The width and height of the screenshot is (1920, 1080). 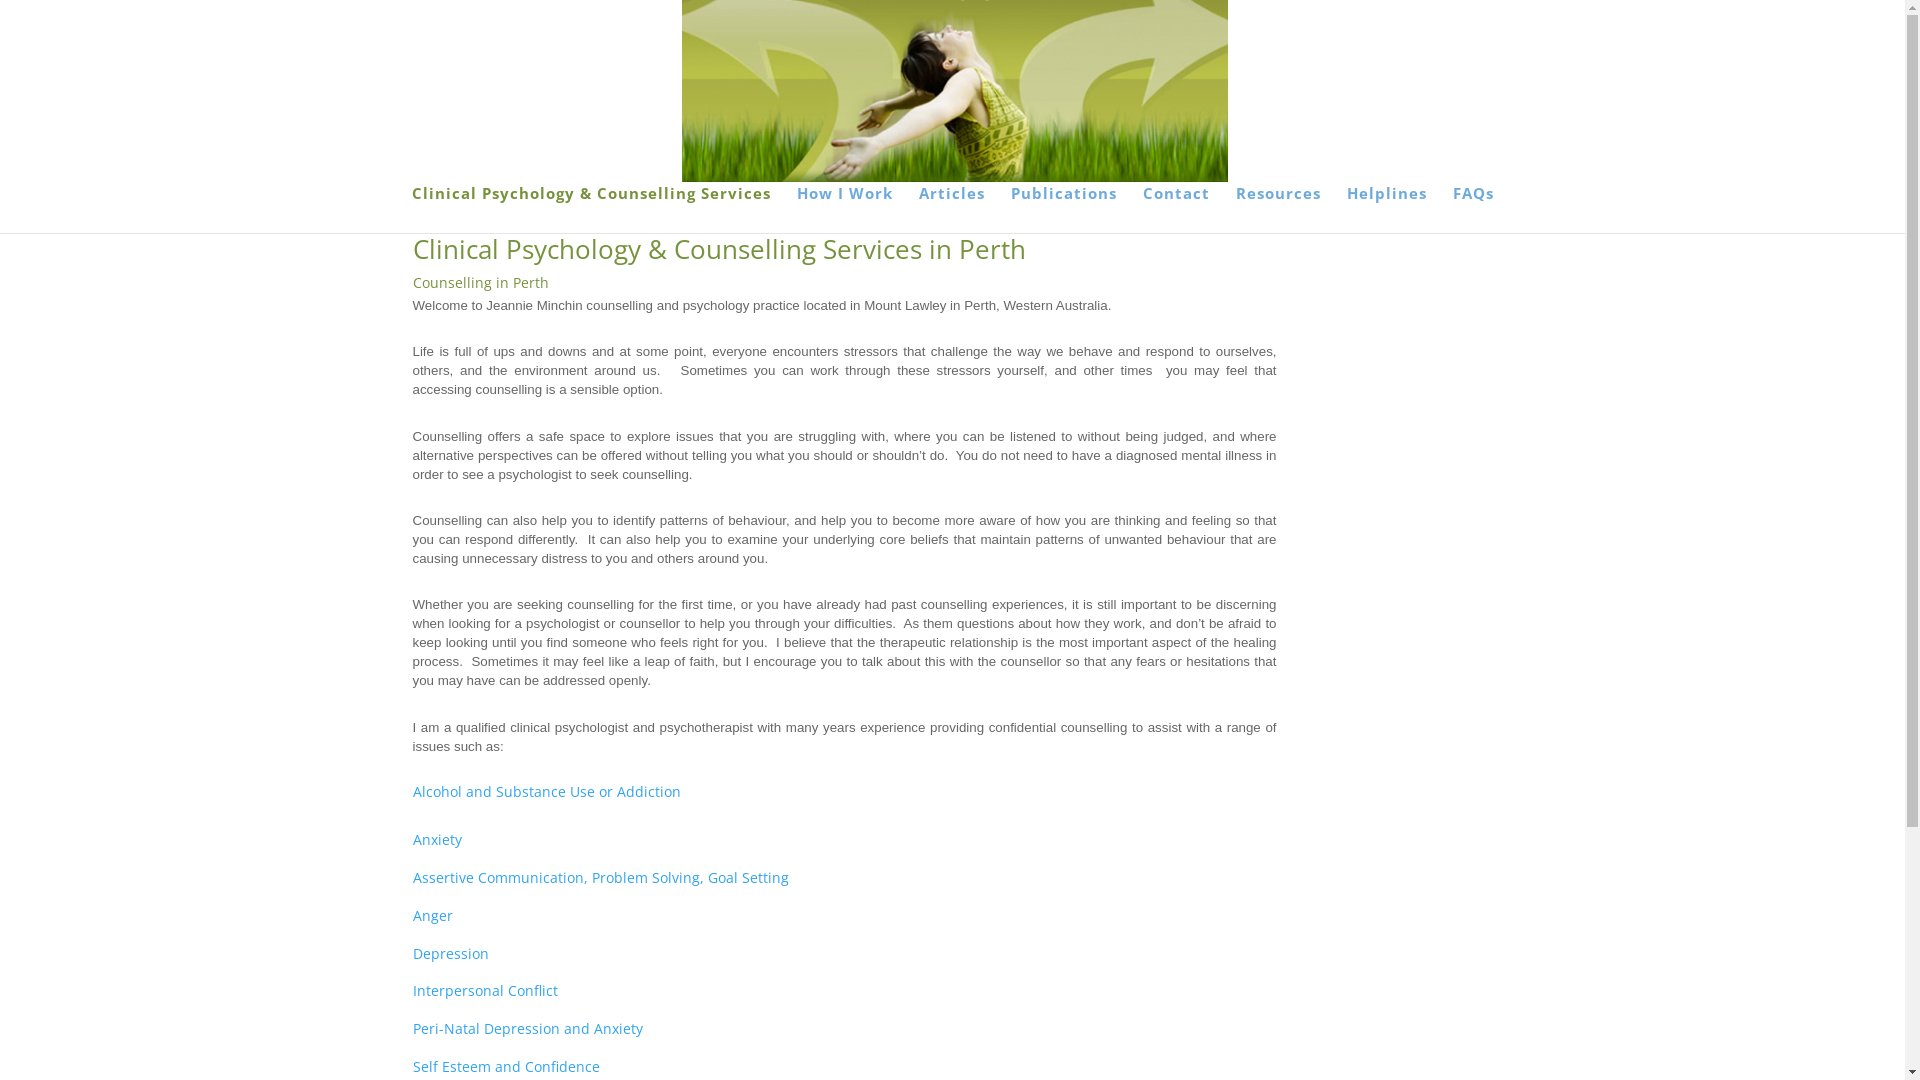 What do you see at coordinates (592, 210) in the screenshot?
I see `Clinical Psychology & Counselling Services` at bounding box center [592, 210].